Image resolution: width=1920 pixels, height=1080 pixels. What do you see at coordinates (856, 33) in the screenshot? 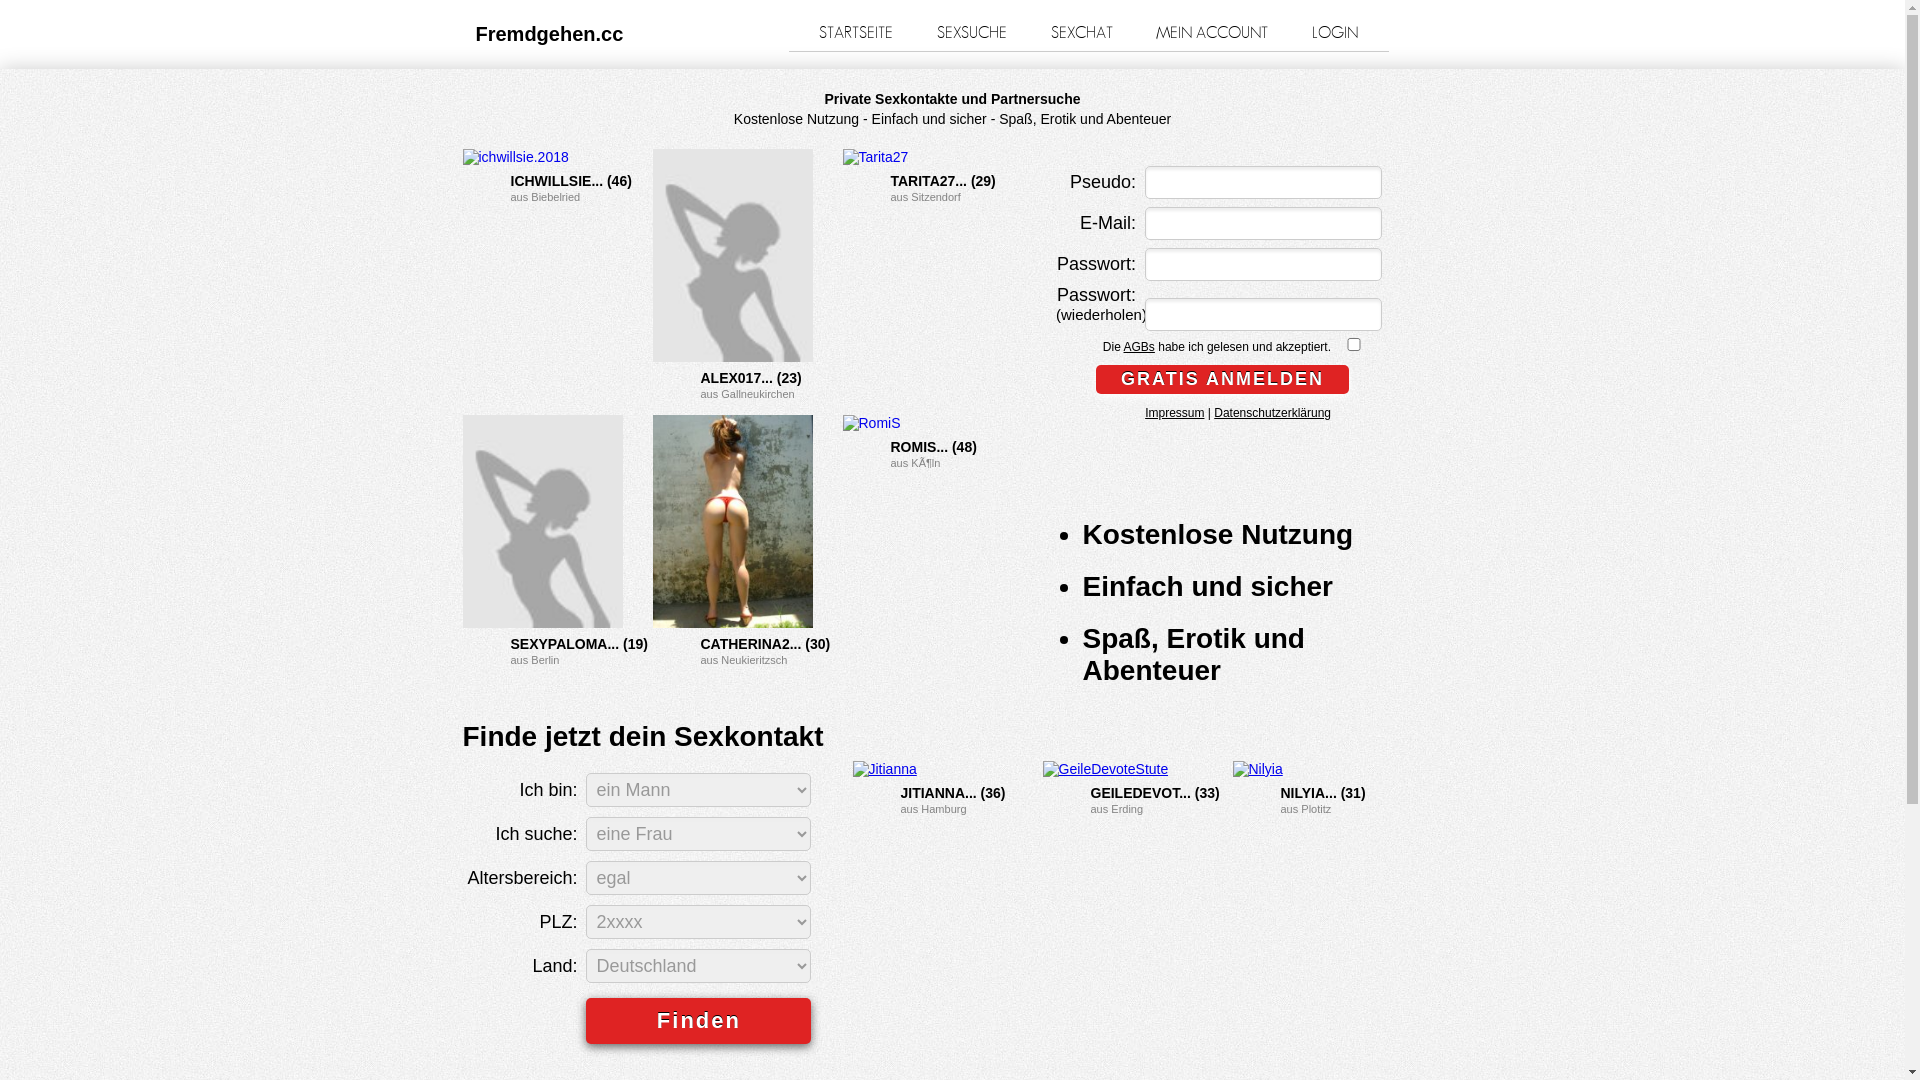
I see `STARTSEITE` at bounding box center [856, 33].